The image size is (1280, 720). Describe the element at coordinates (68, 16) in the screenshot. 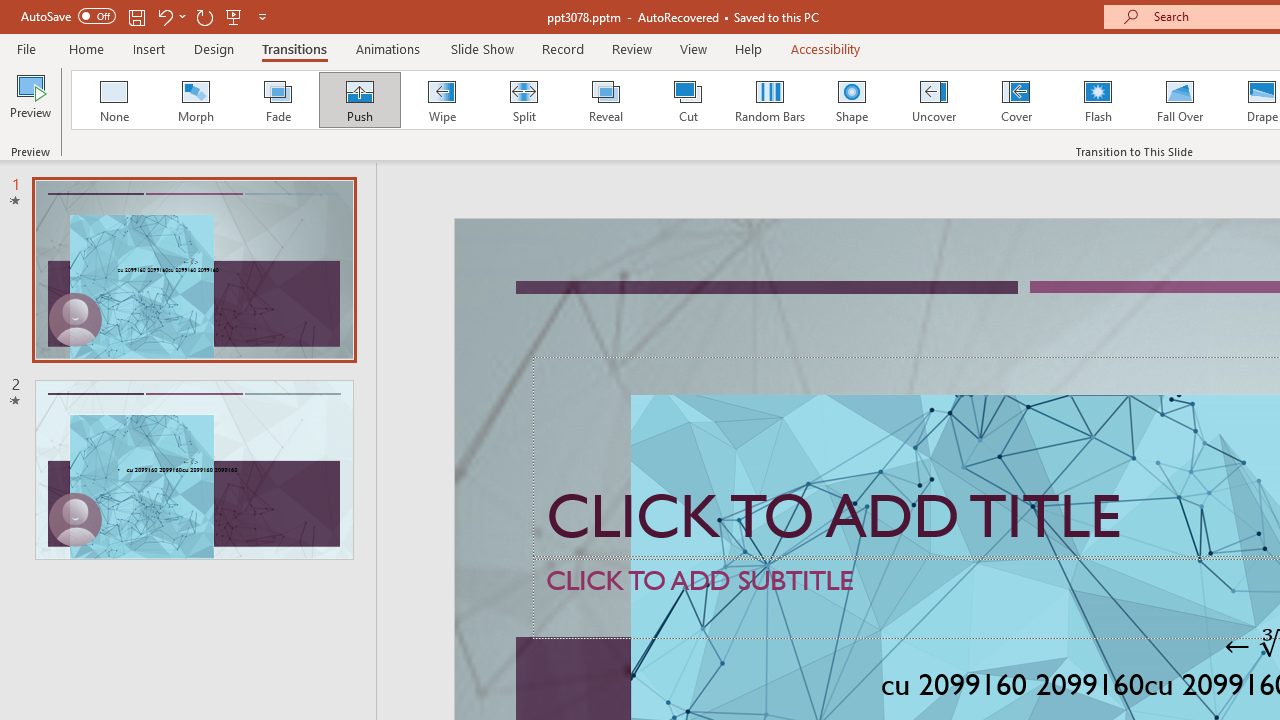

I see `AutoSave` at that location.